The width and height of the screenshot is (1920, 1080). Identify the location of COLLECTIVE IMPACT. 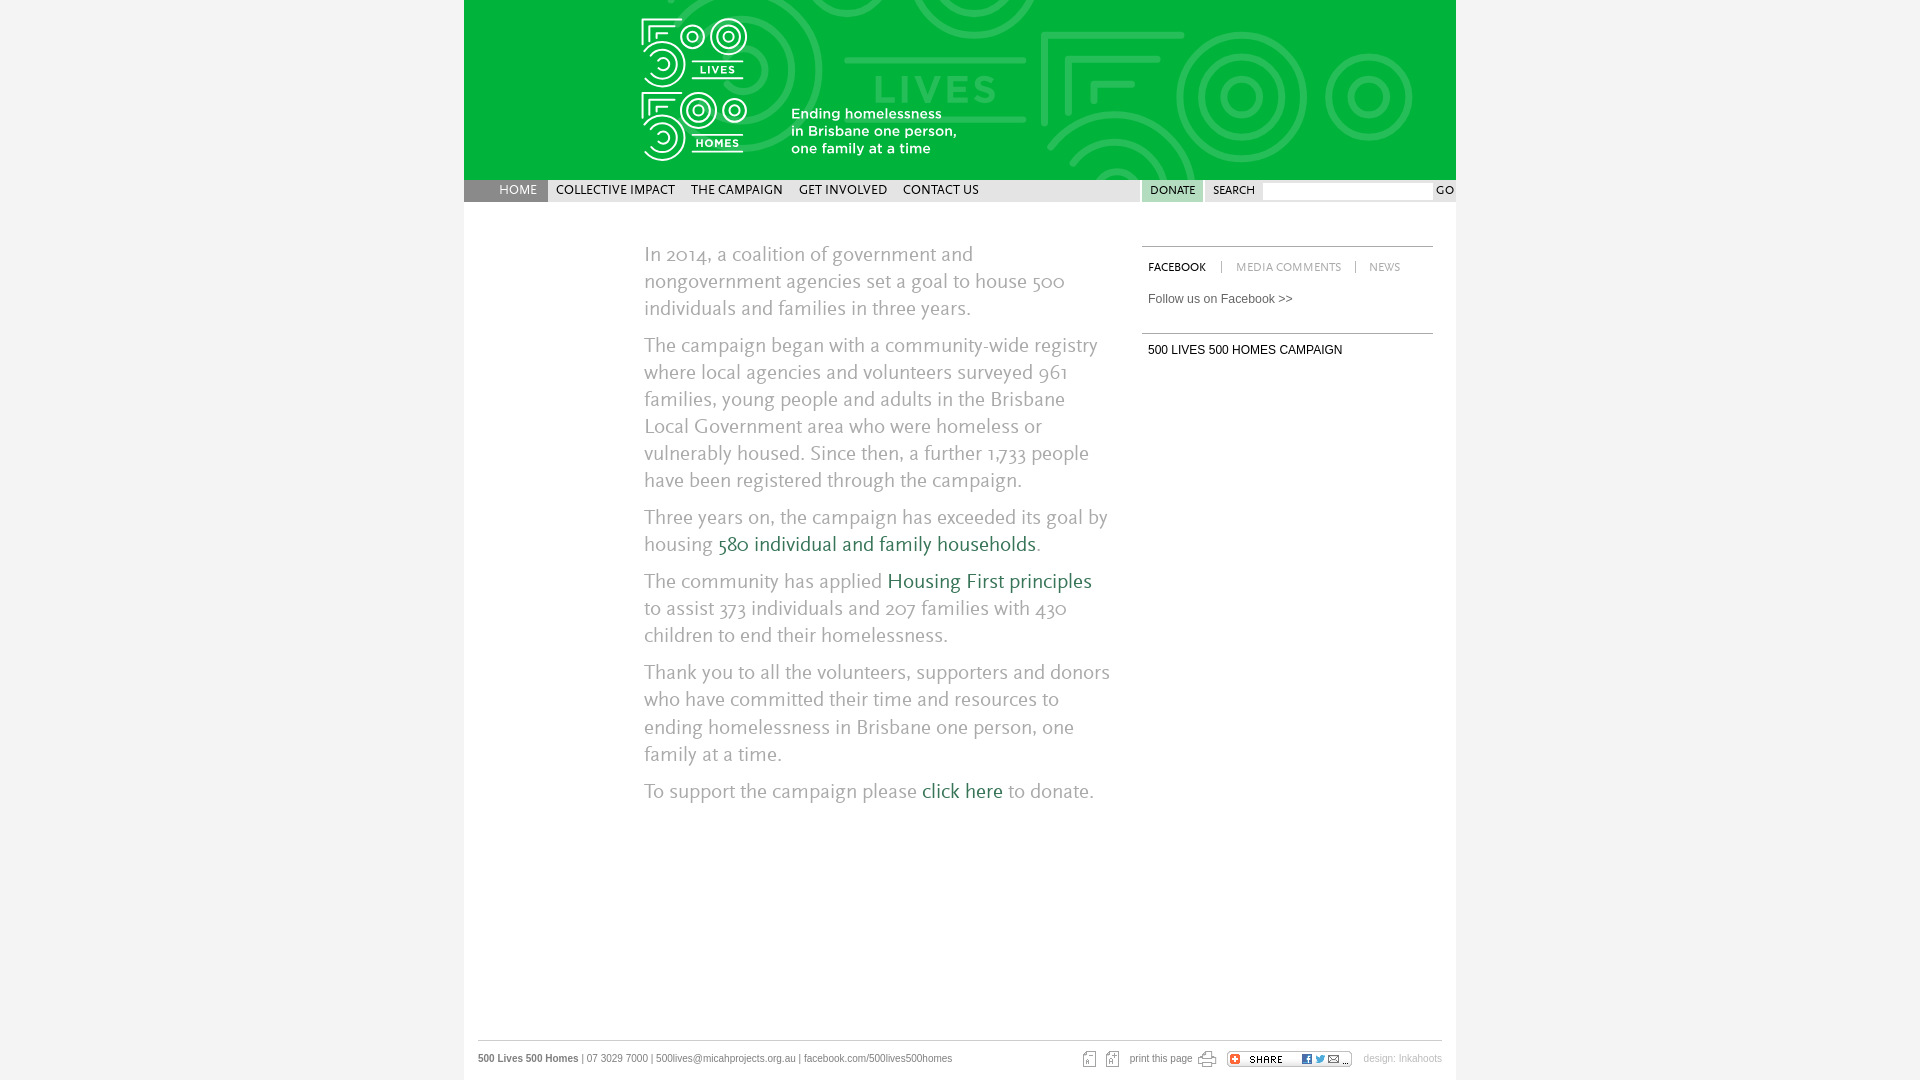
(616, 191).